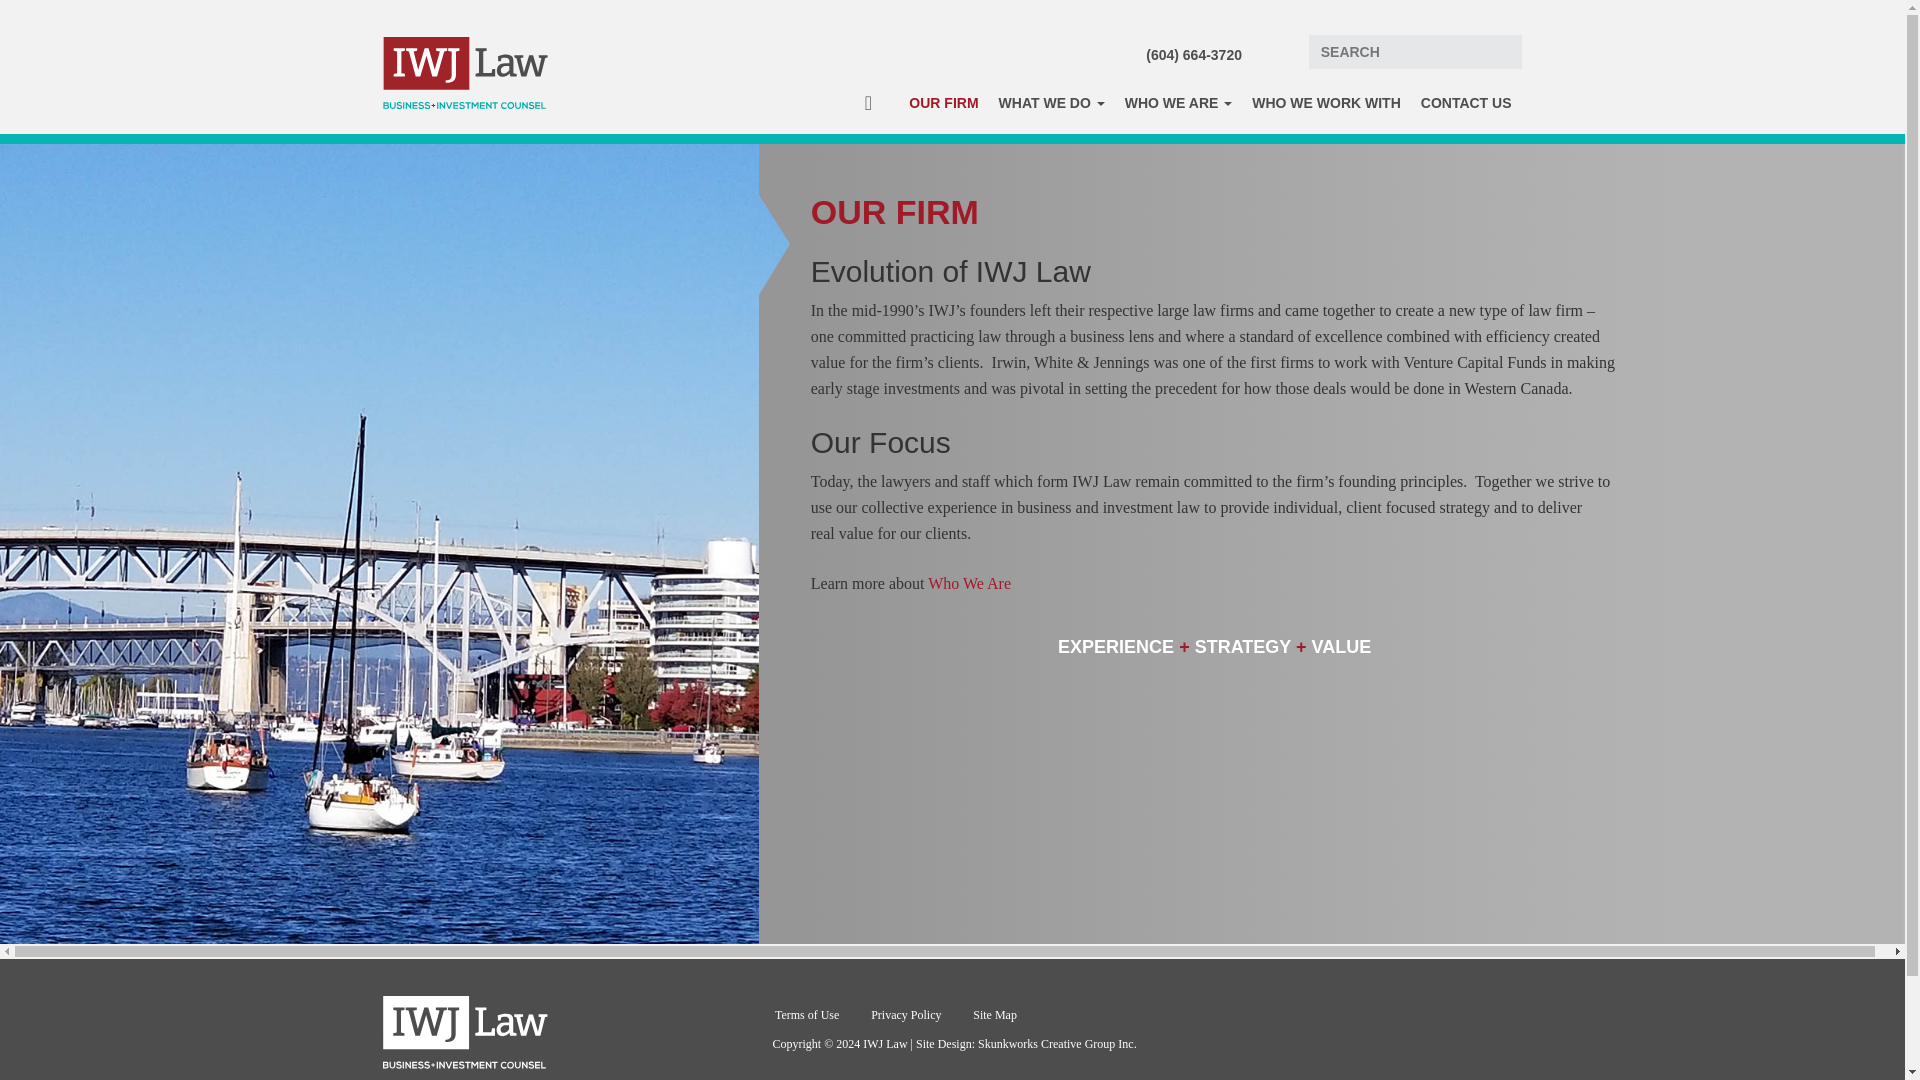  I want to click on IWJ Law, so click(464, 72).